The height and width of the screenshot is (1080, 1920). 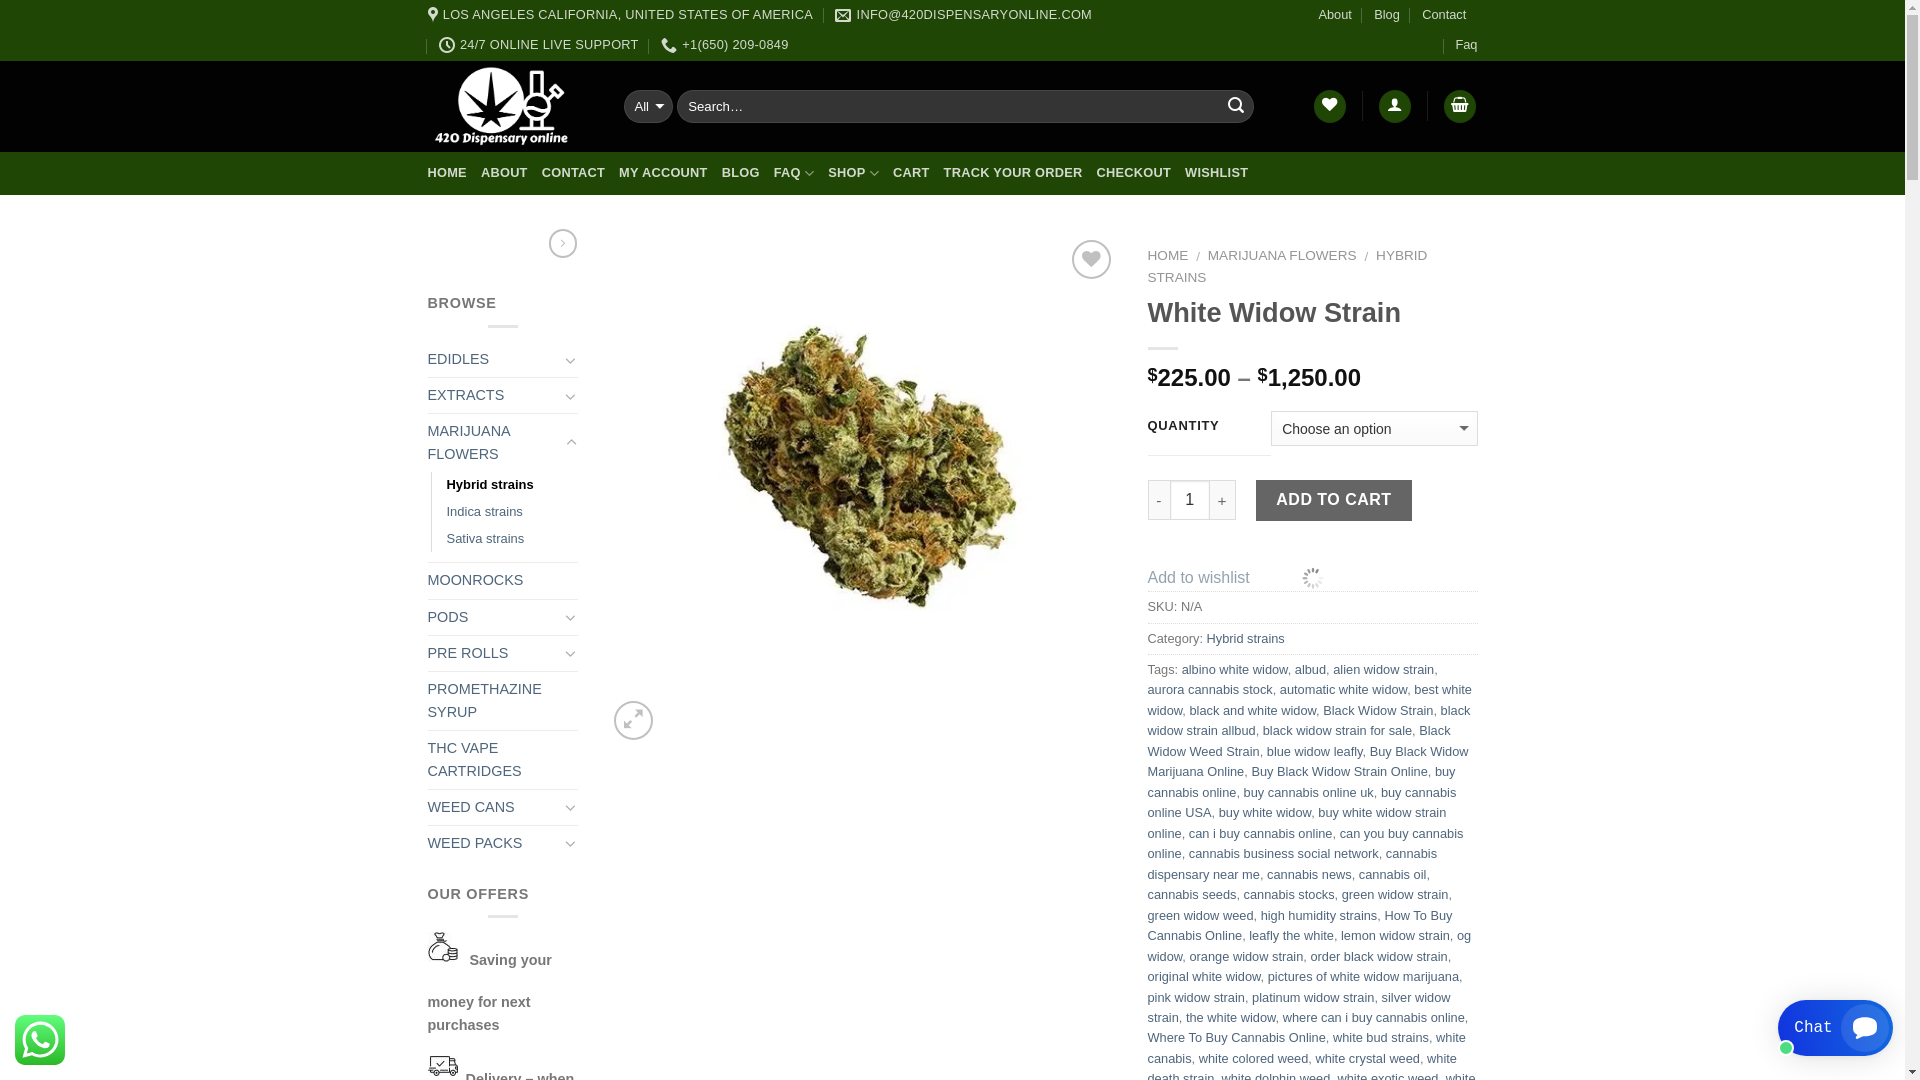 I want to click on BLOG, so click(x=741, y=173).